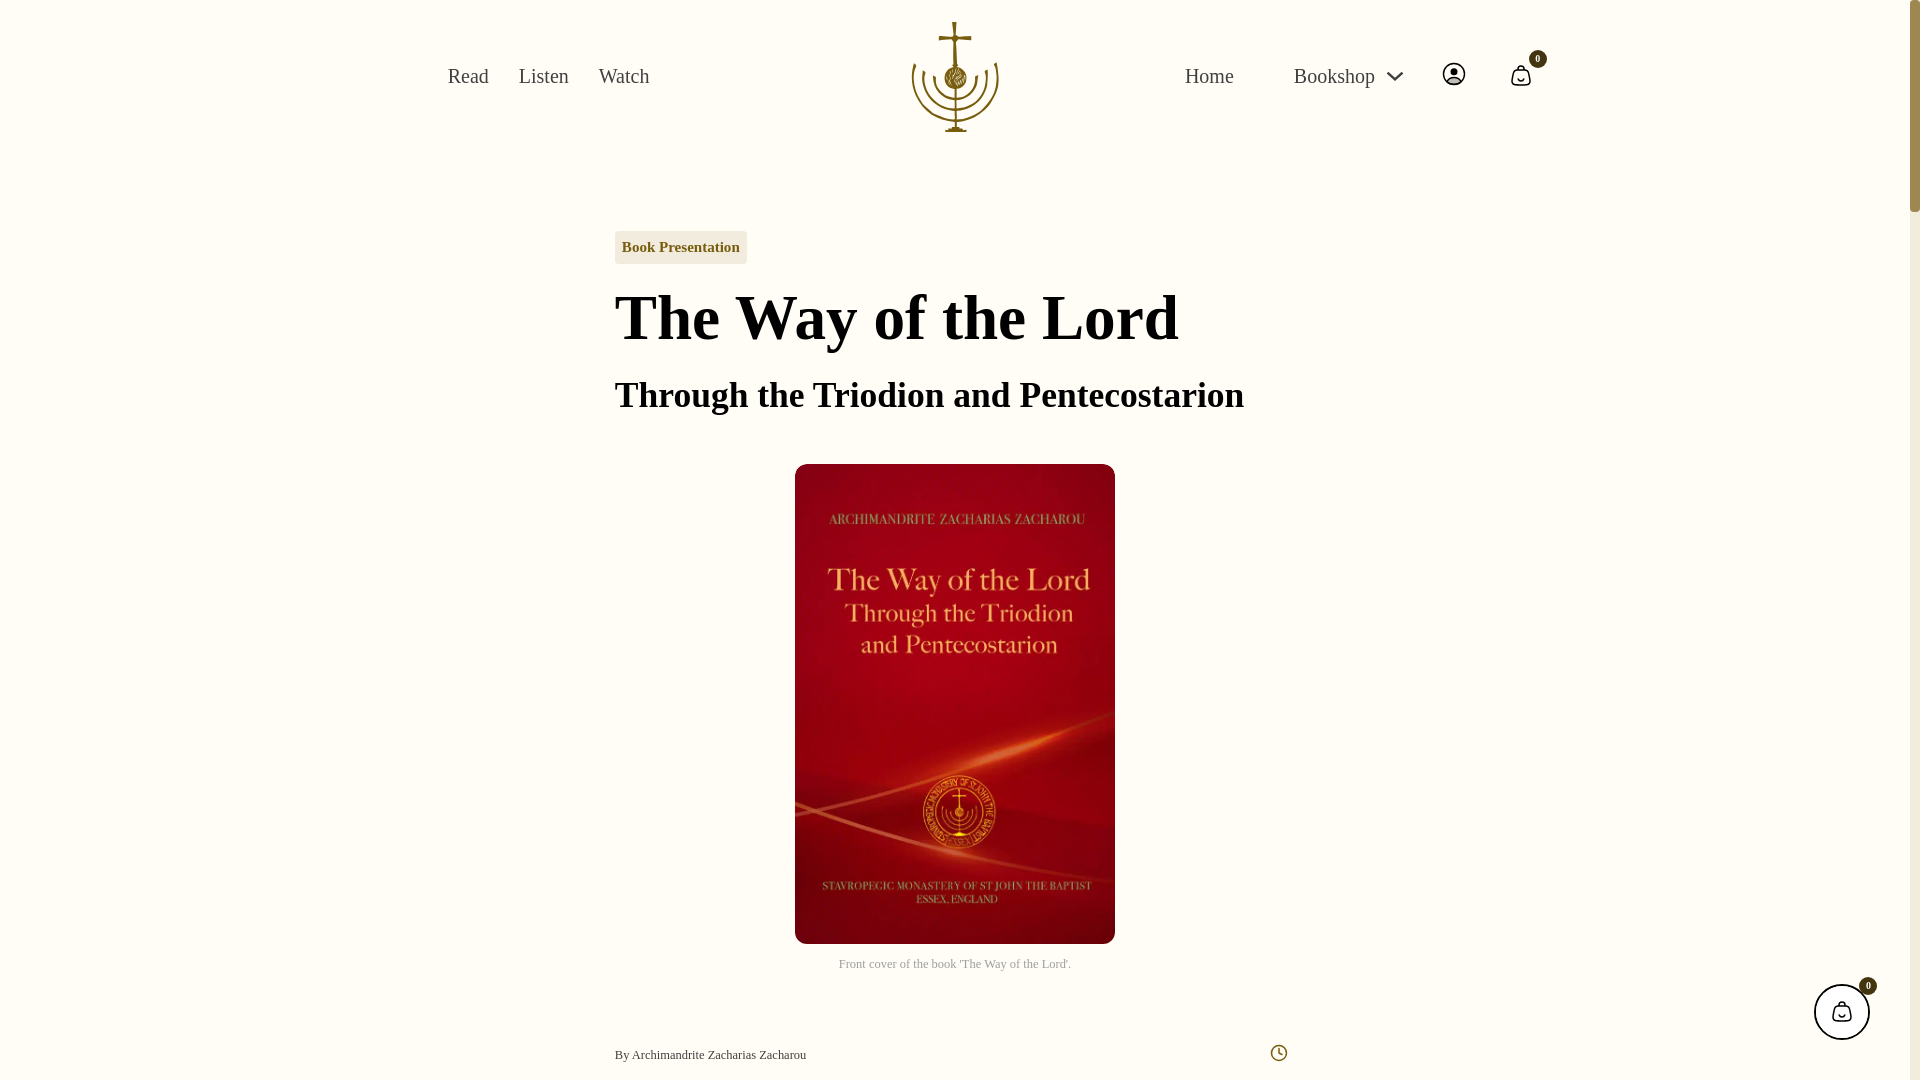  What do you see at coordinates (1209, 76) in the screenshot?
I see `Home` at bounding box center [1209, 76].